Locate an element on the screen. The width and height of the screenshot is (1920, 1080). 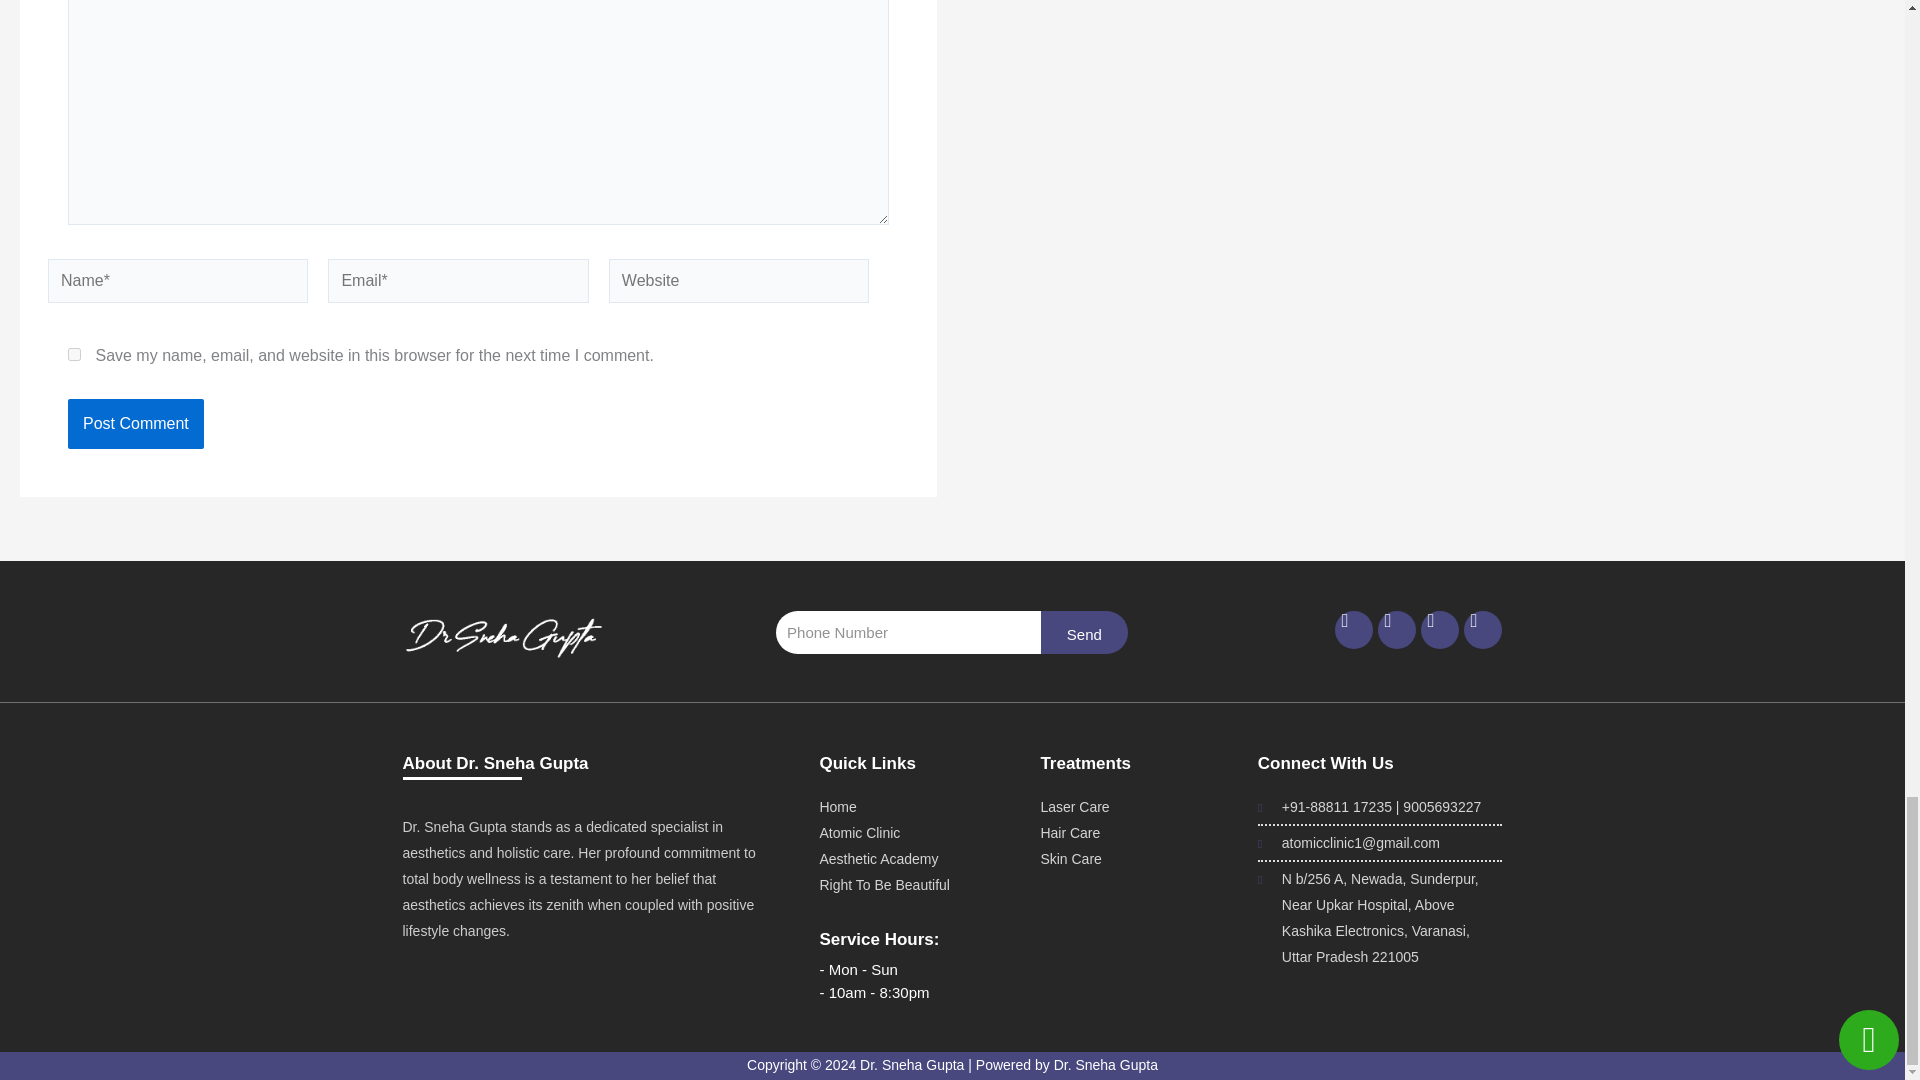
yes is located at coordinates (74, 354).